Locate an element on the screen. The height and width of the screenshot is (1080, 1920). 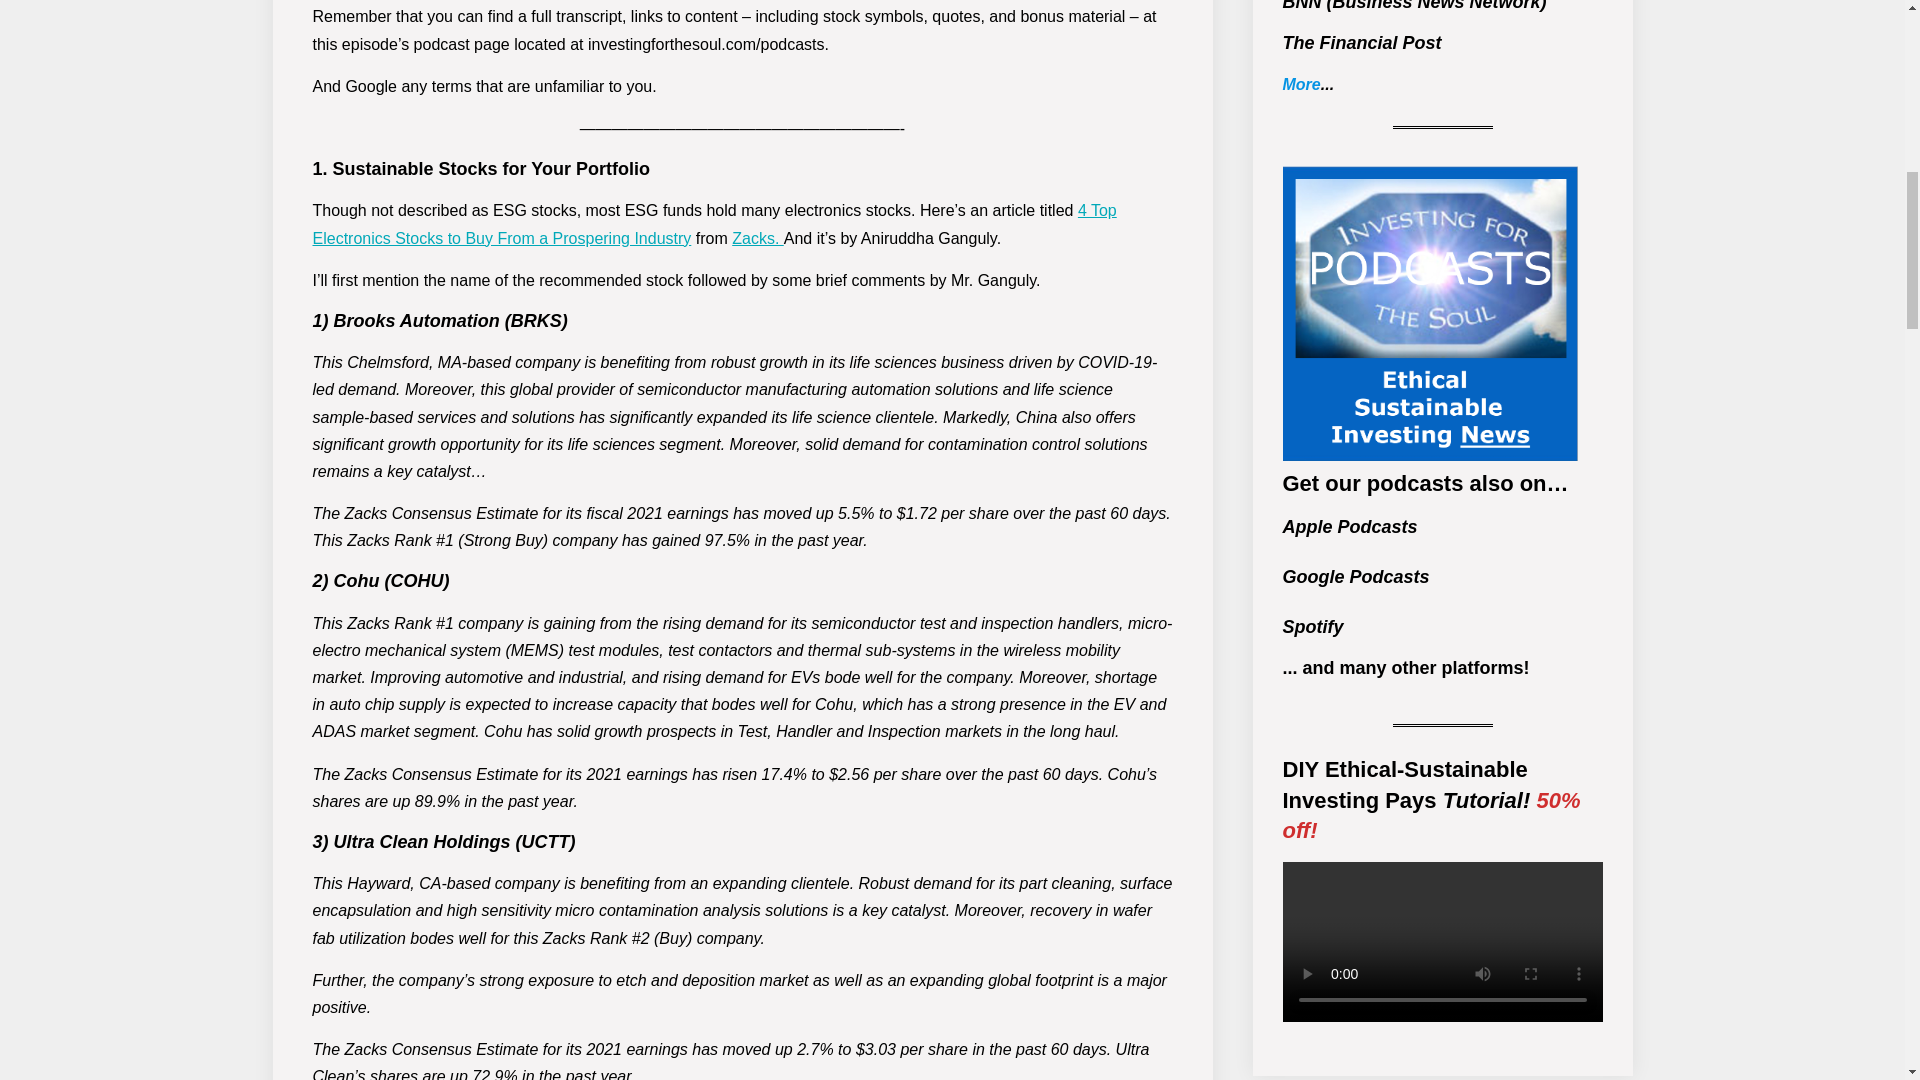
4 Top Electronics Stocks to Buy From a Prospering Industry is located at coordinates (713, 224).